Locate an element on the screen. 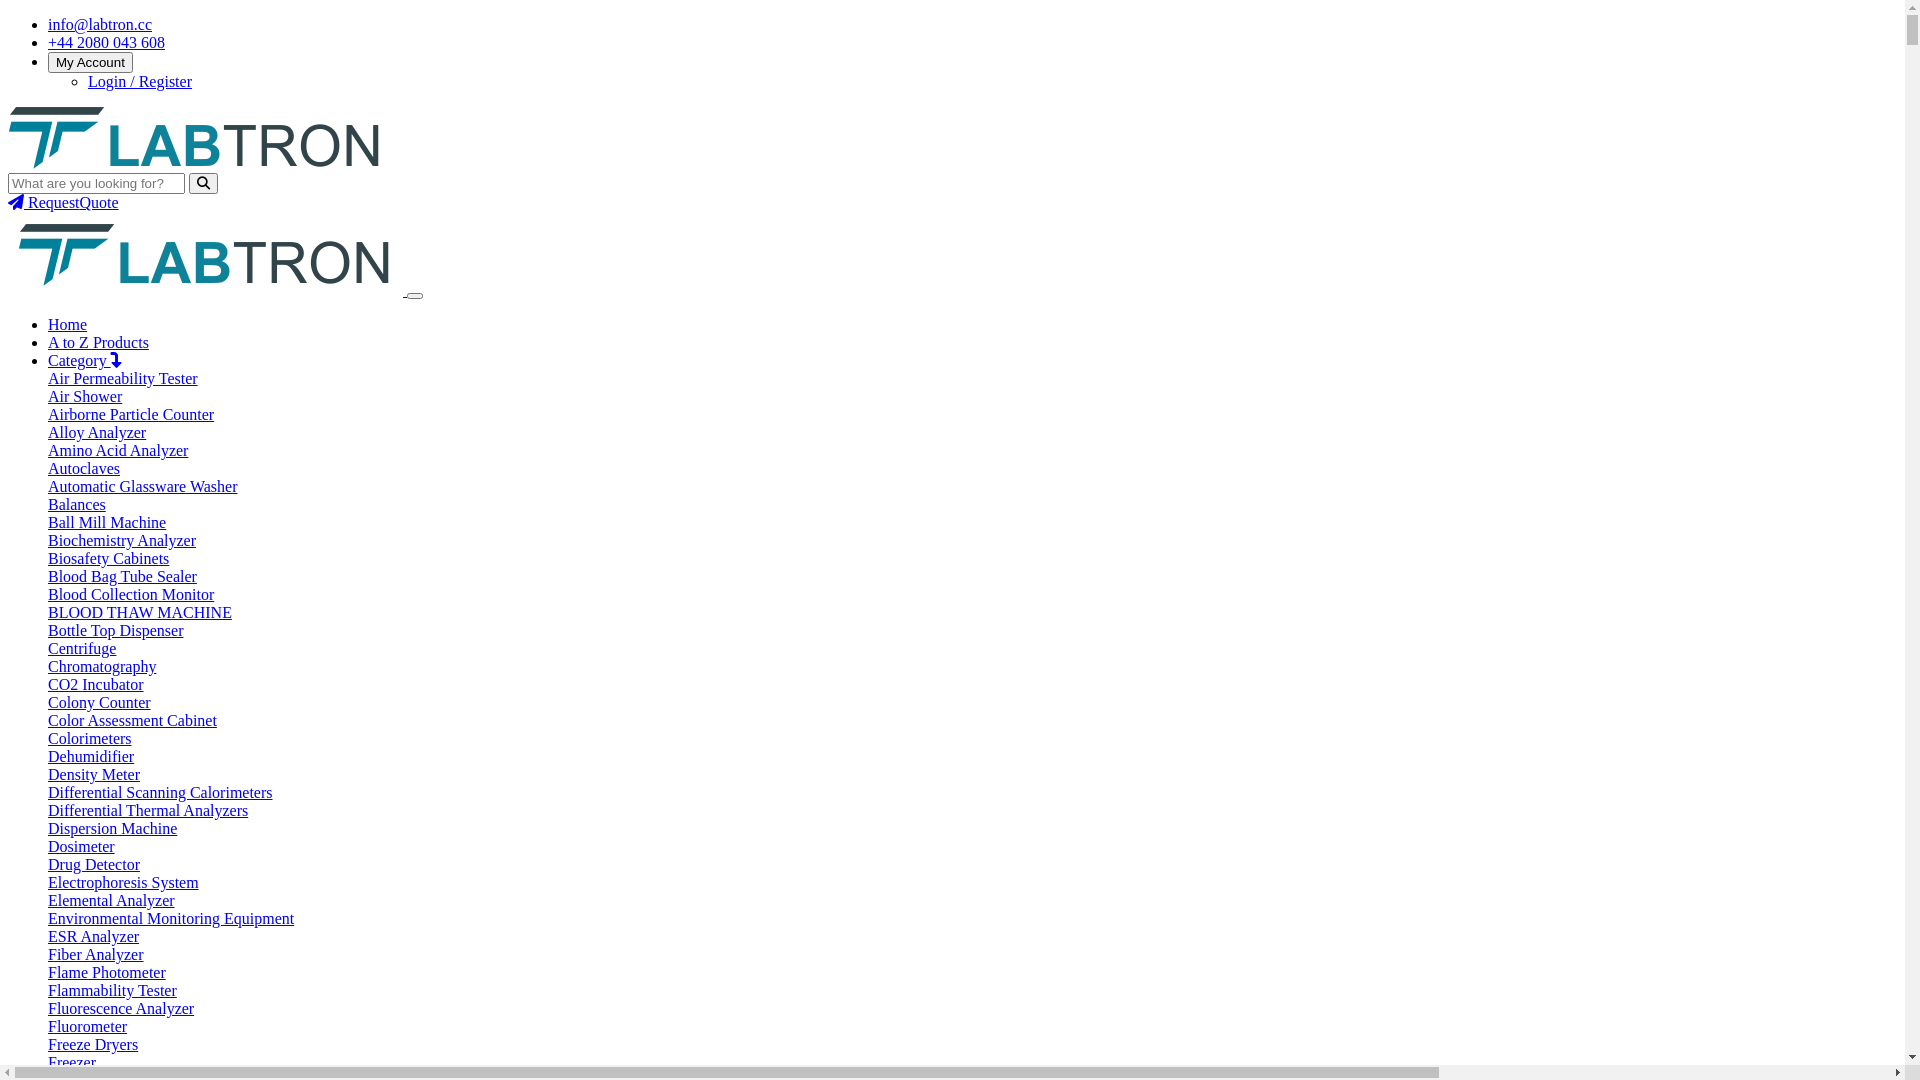 This screenshot has height=1080, width=1920. Automatic Glassware Washer is located at coordinates (142, 486).